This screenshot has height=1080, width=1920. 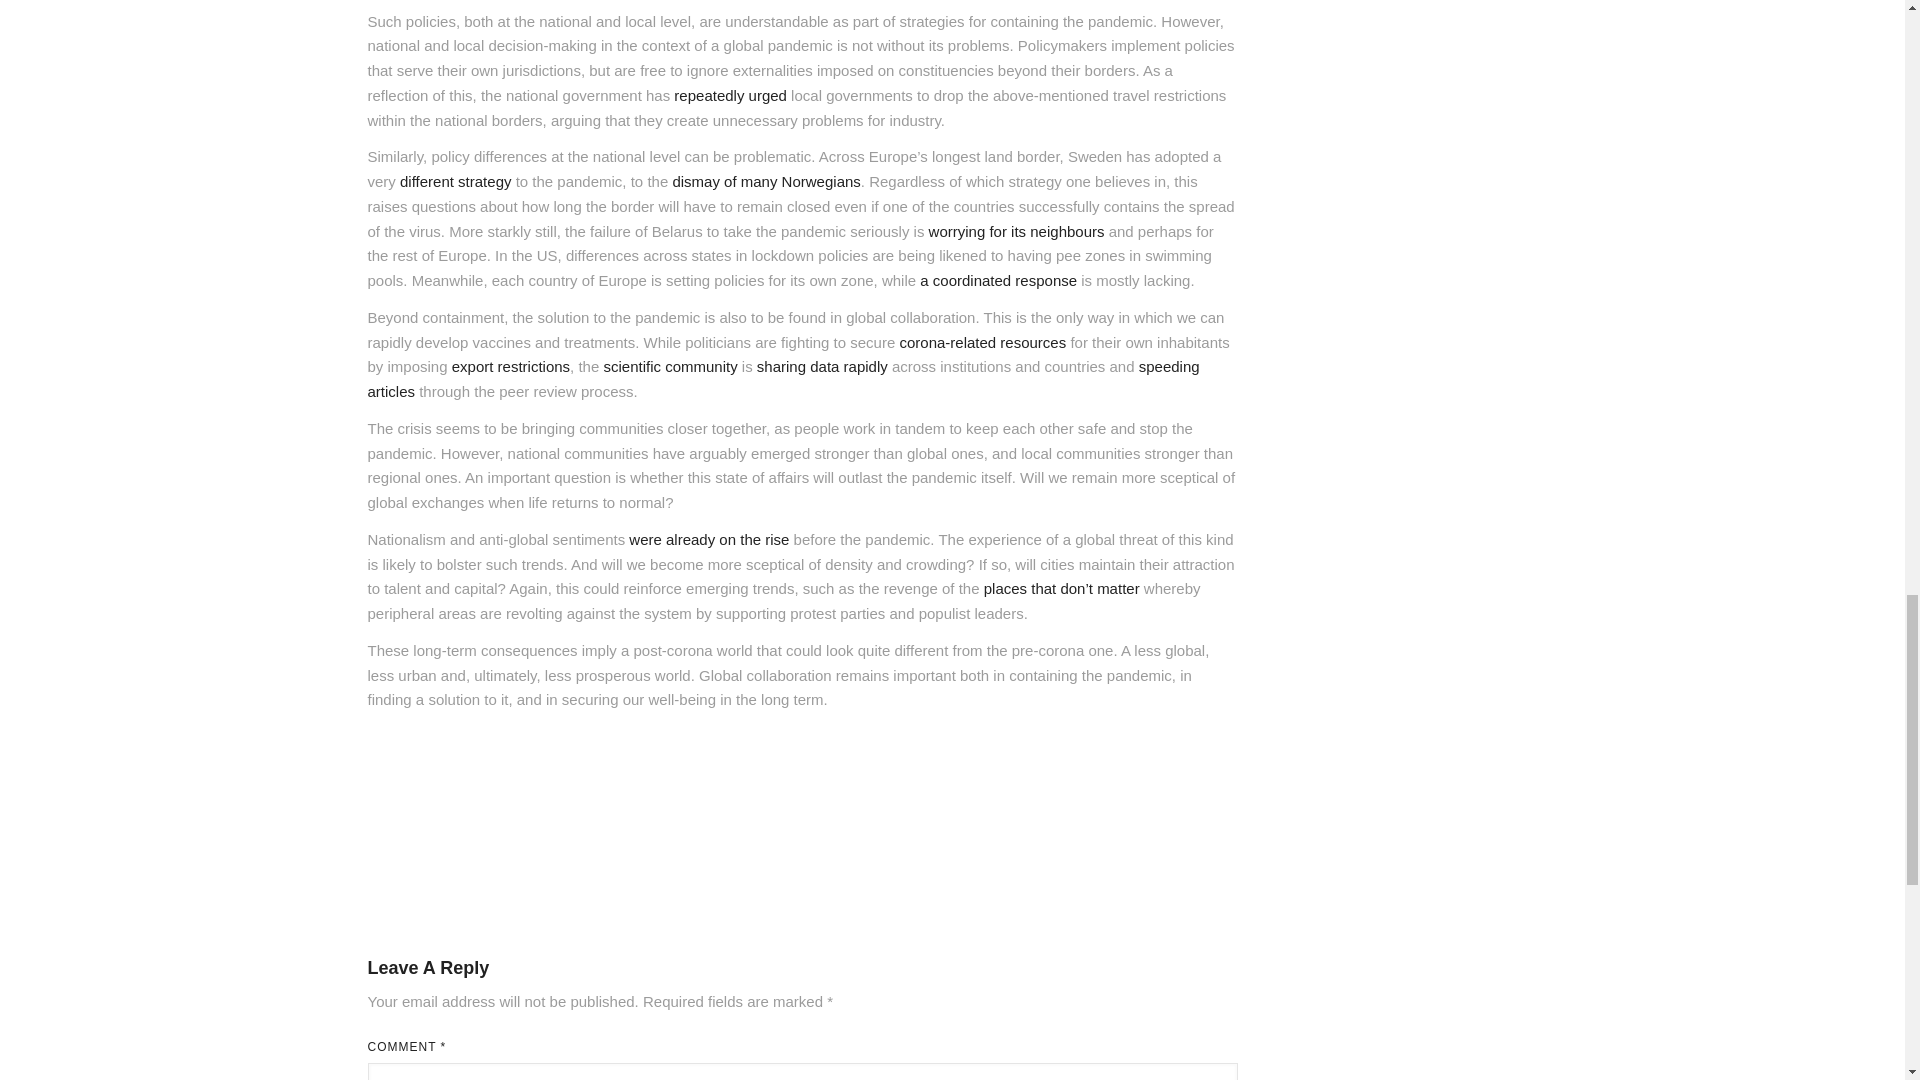 I want to click on dismay of many Norwegians, so click(x=766, y=181).